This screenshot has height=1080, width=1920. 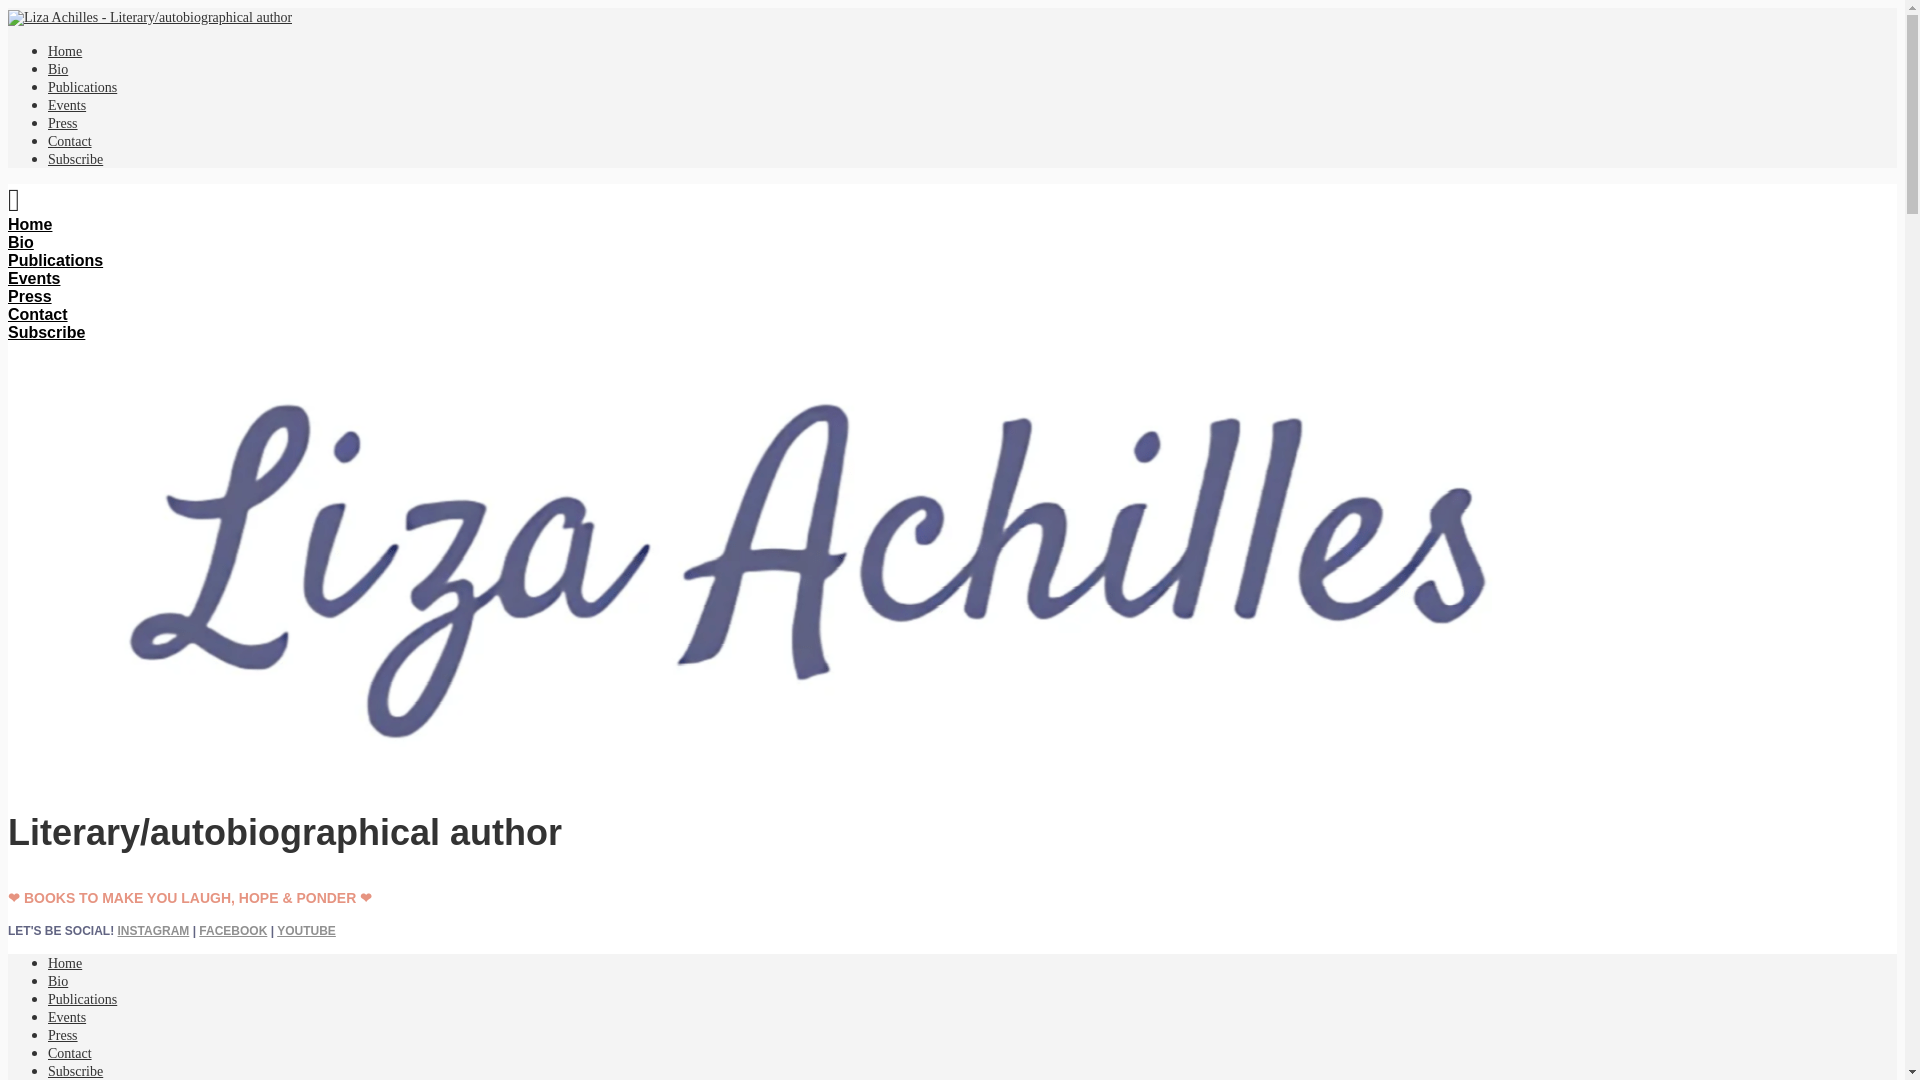 What do you see at coordinates (76, 160) in the screenshot?
I see `Subscribe` at bounding box center [76, 160].